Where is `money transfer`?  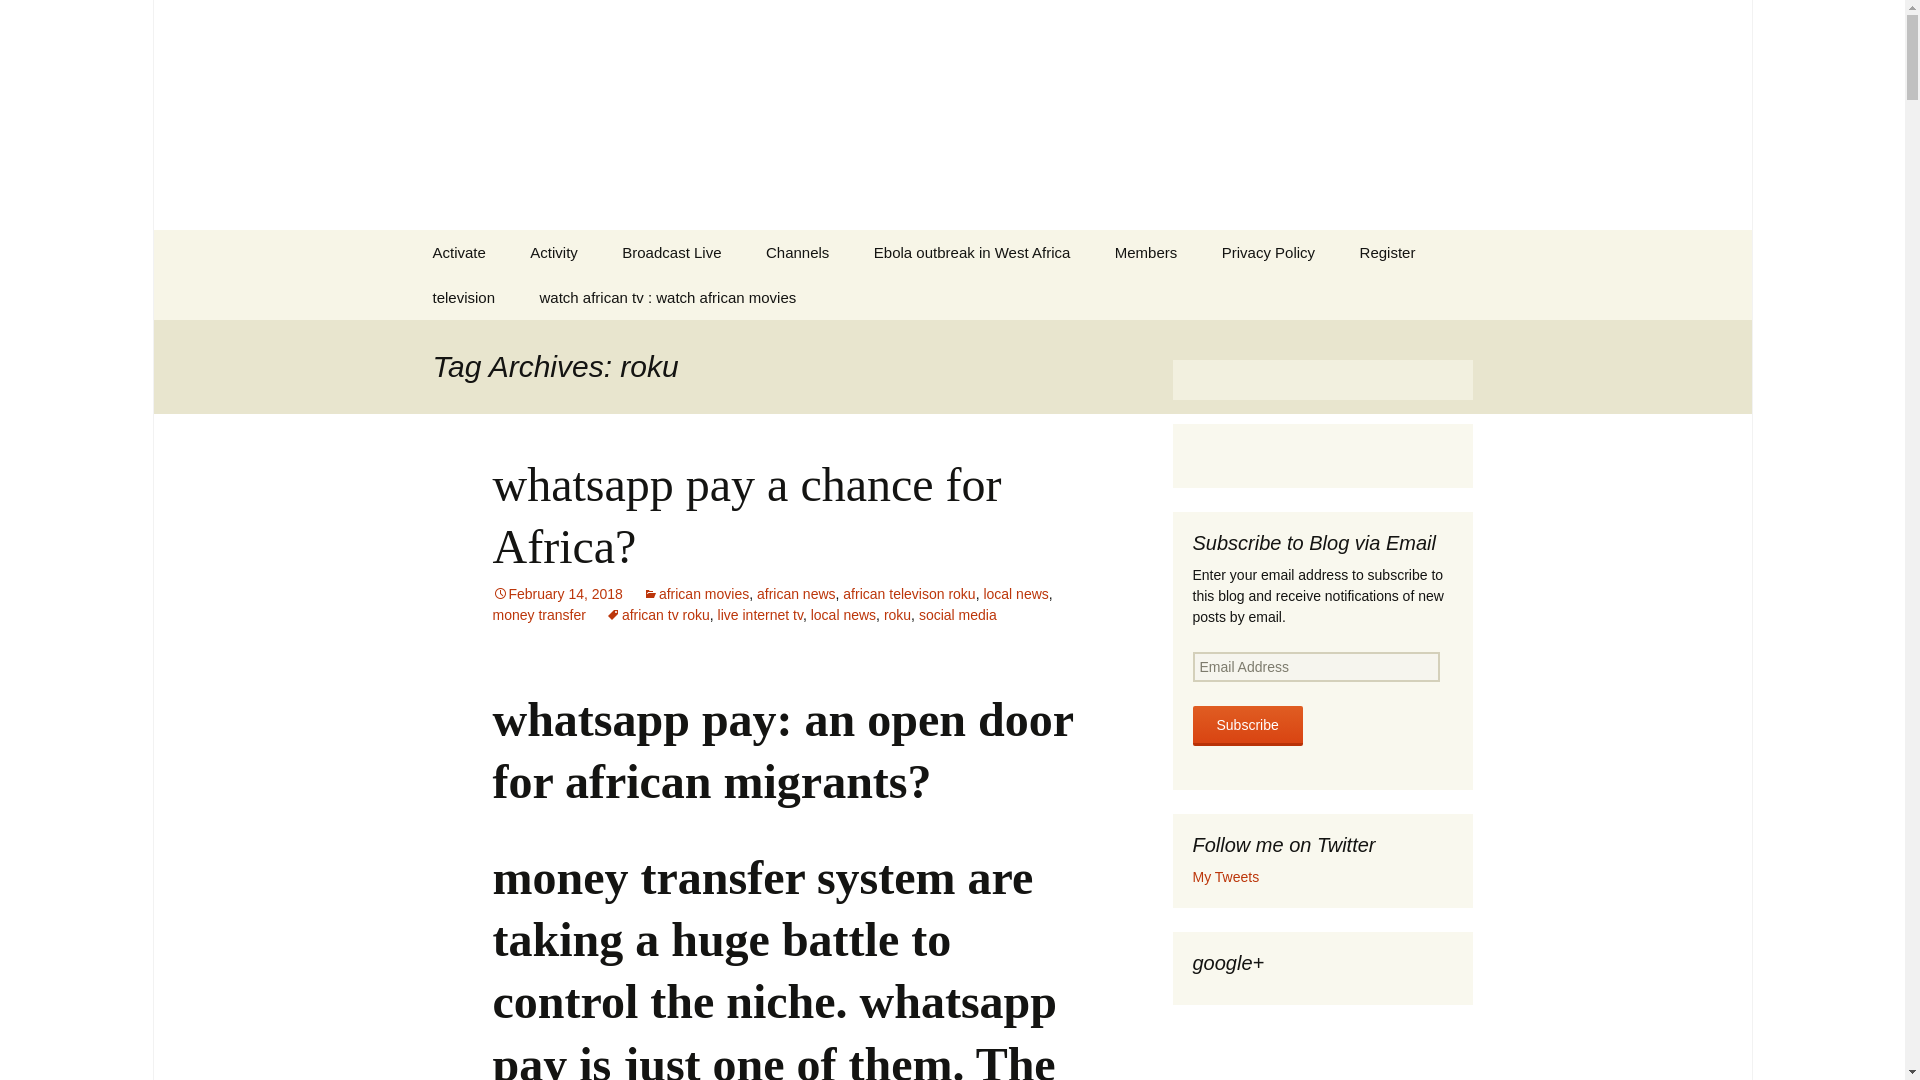 money transfer is located at coordinates (538, 614).